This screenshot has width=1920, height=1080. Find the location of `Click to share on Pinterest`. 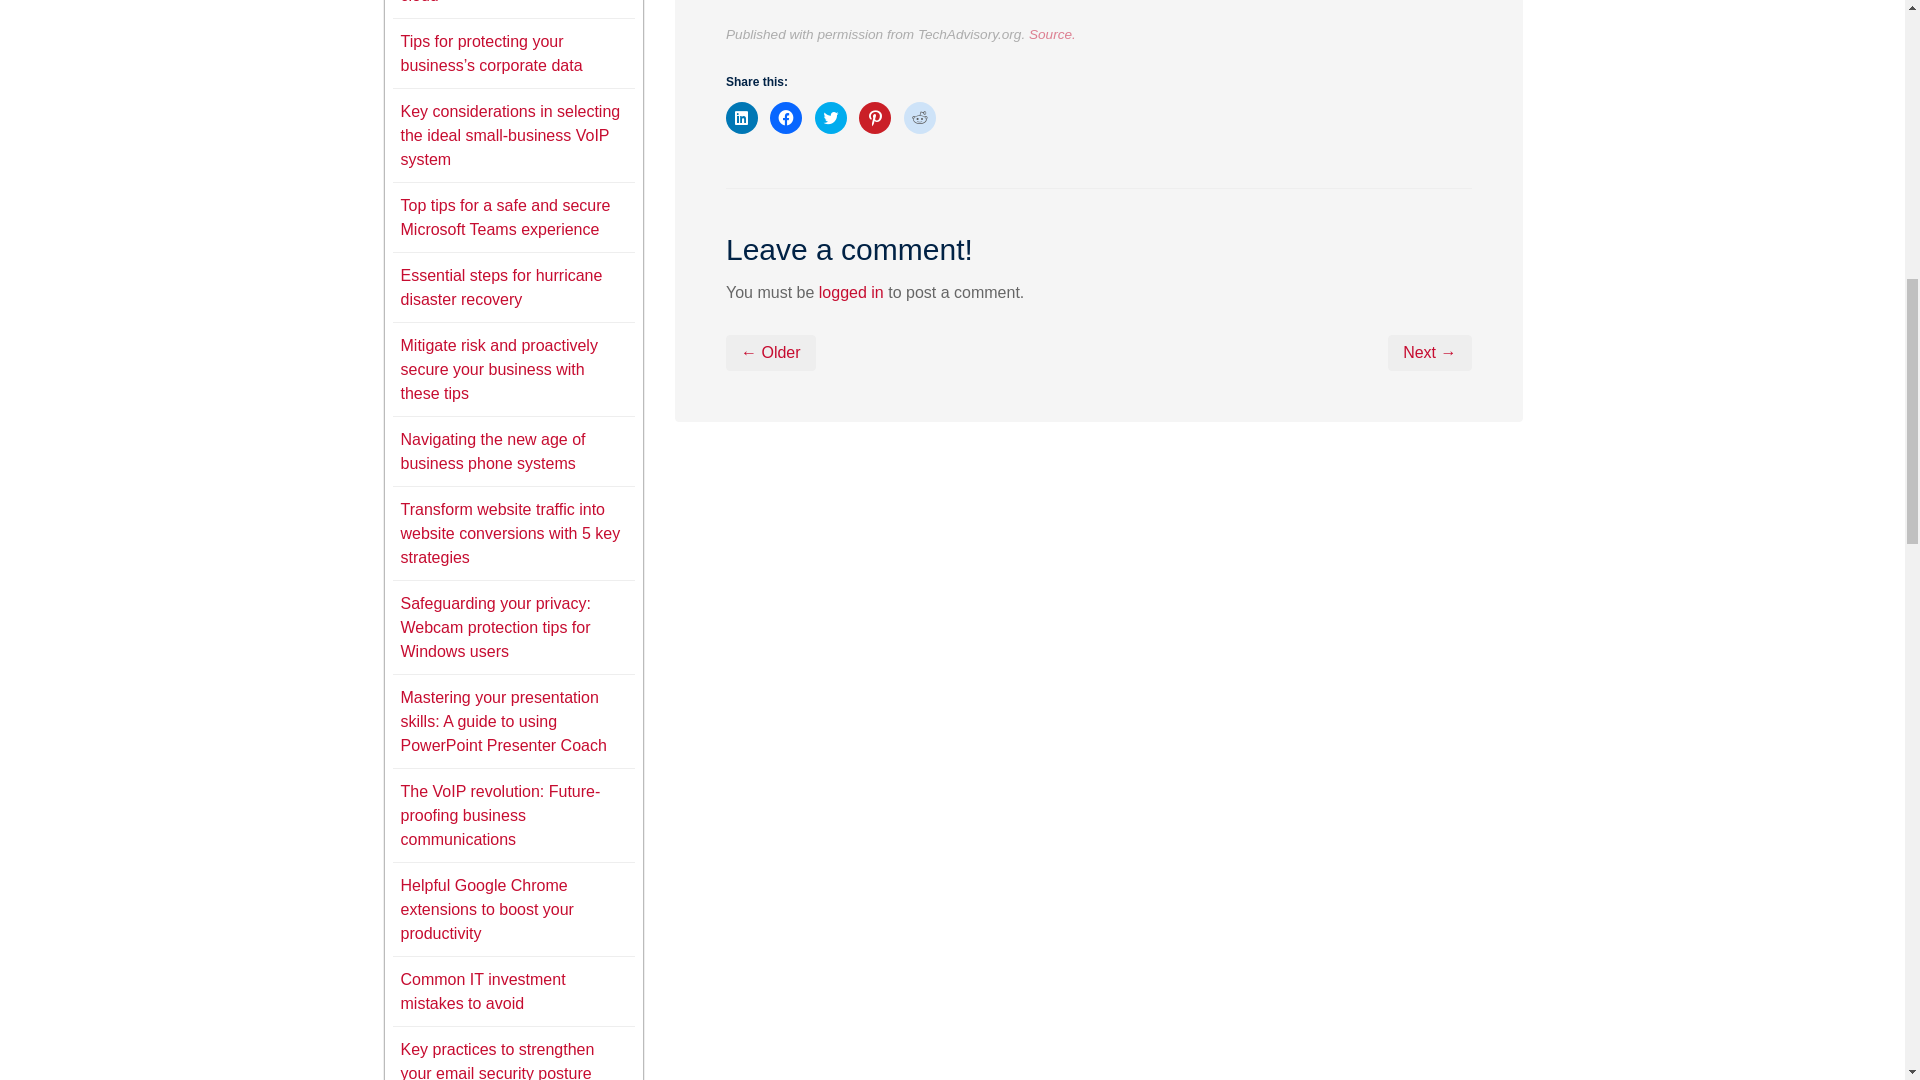

Click to share on Pinterest is located at coordinates (874, 117).